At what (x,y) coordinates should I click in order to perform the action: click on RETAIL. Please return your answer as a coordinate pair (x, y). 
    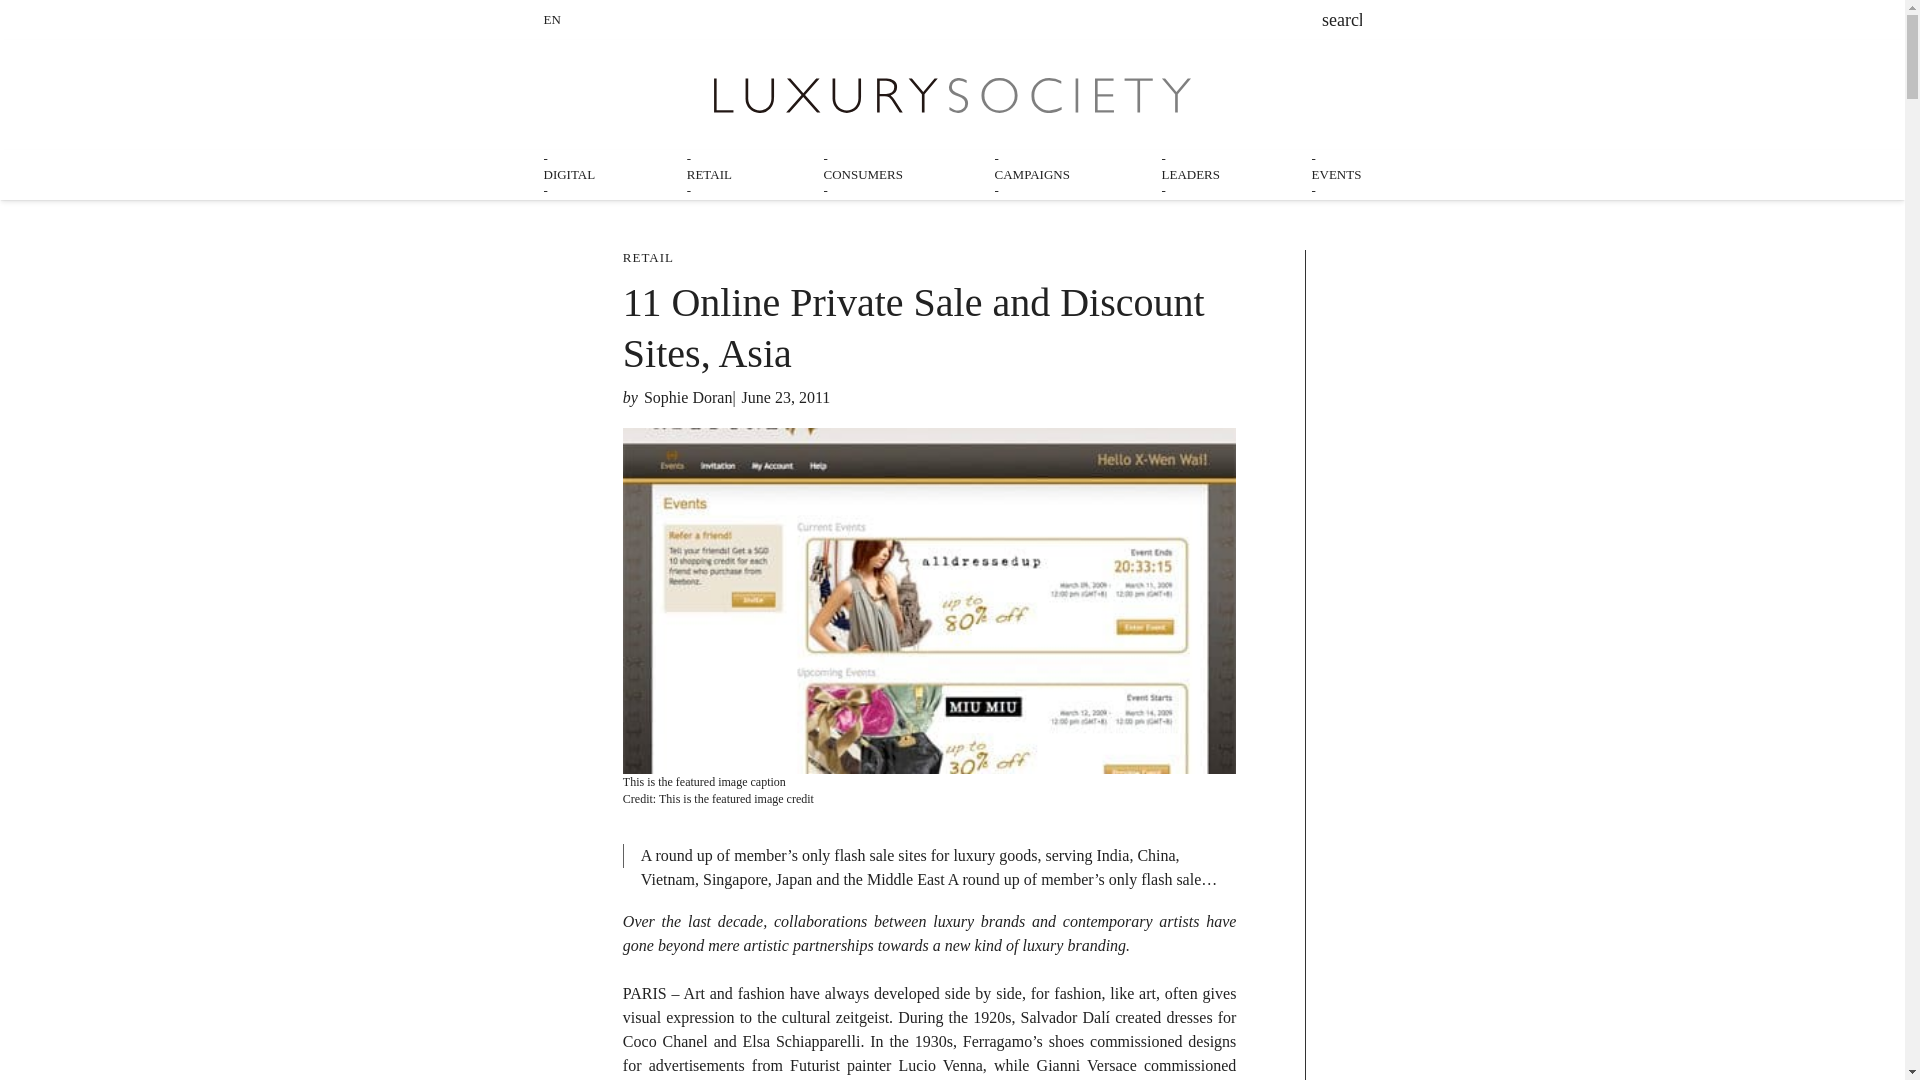
    Looking at the image, I should click on (709, 174).